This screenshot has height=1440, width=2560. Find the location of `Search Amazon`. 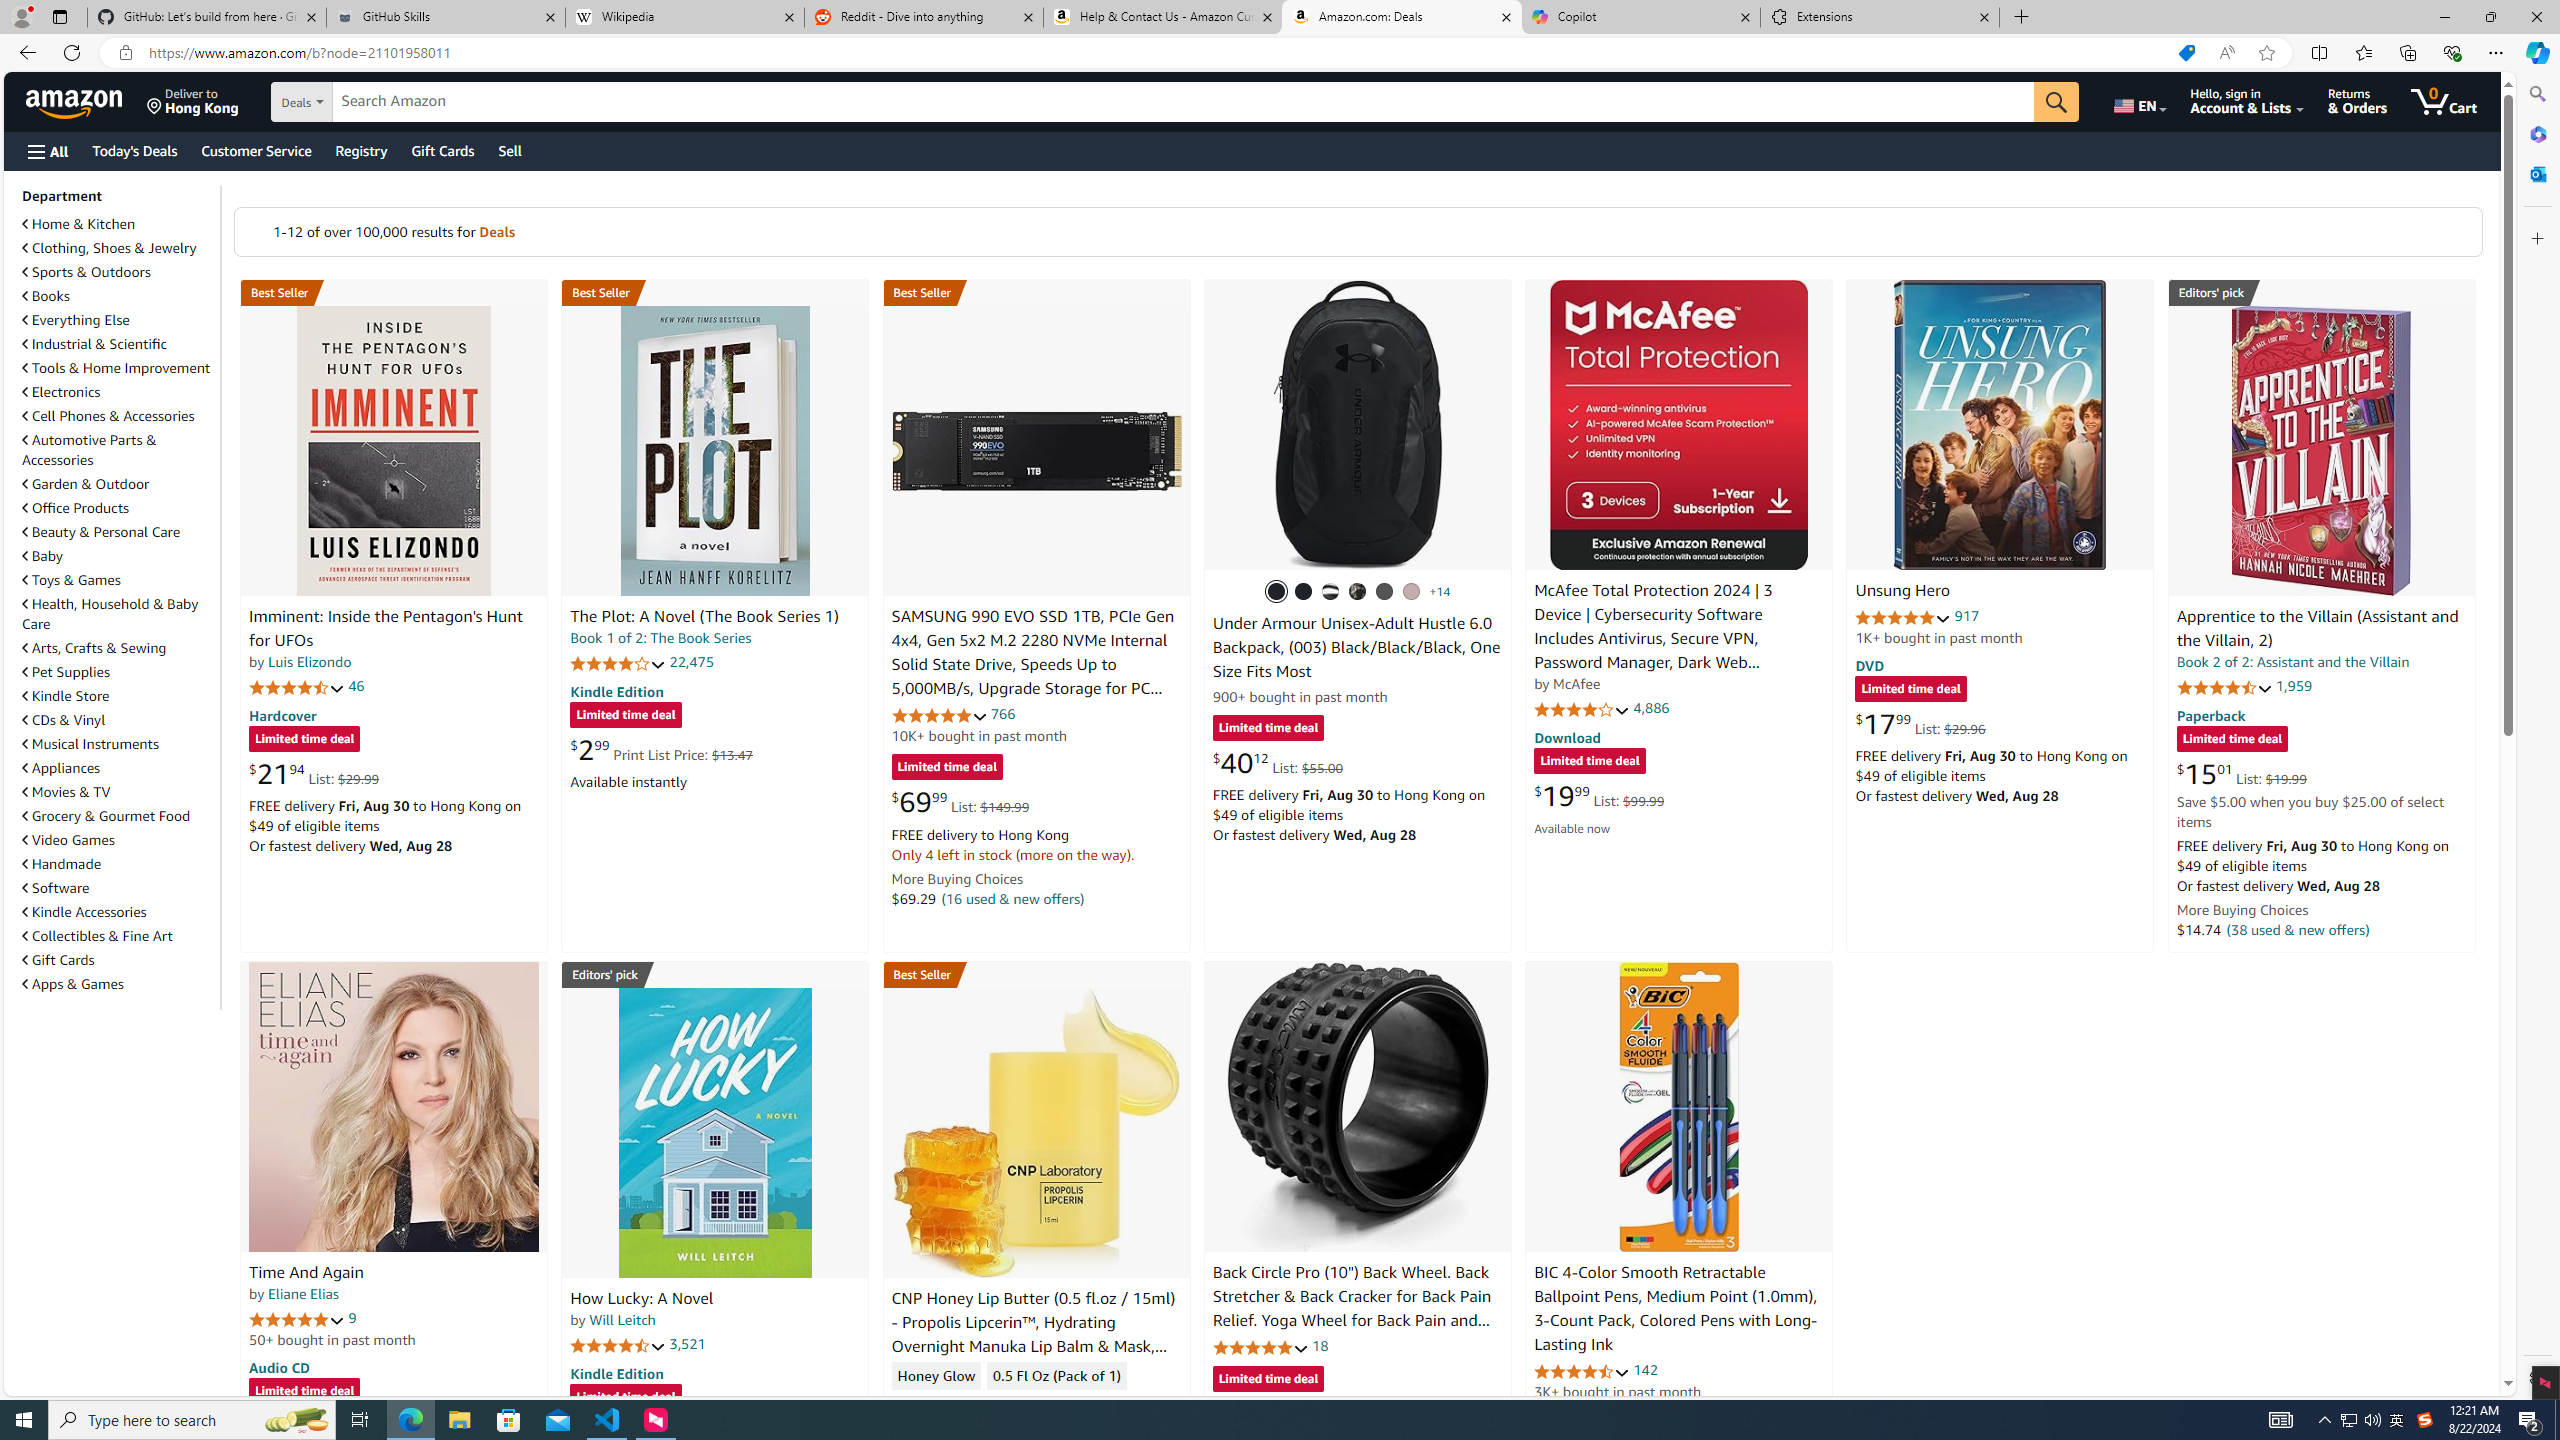

Search Amazon is located at coordinates (1184, 102).